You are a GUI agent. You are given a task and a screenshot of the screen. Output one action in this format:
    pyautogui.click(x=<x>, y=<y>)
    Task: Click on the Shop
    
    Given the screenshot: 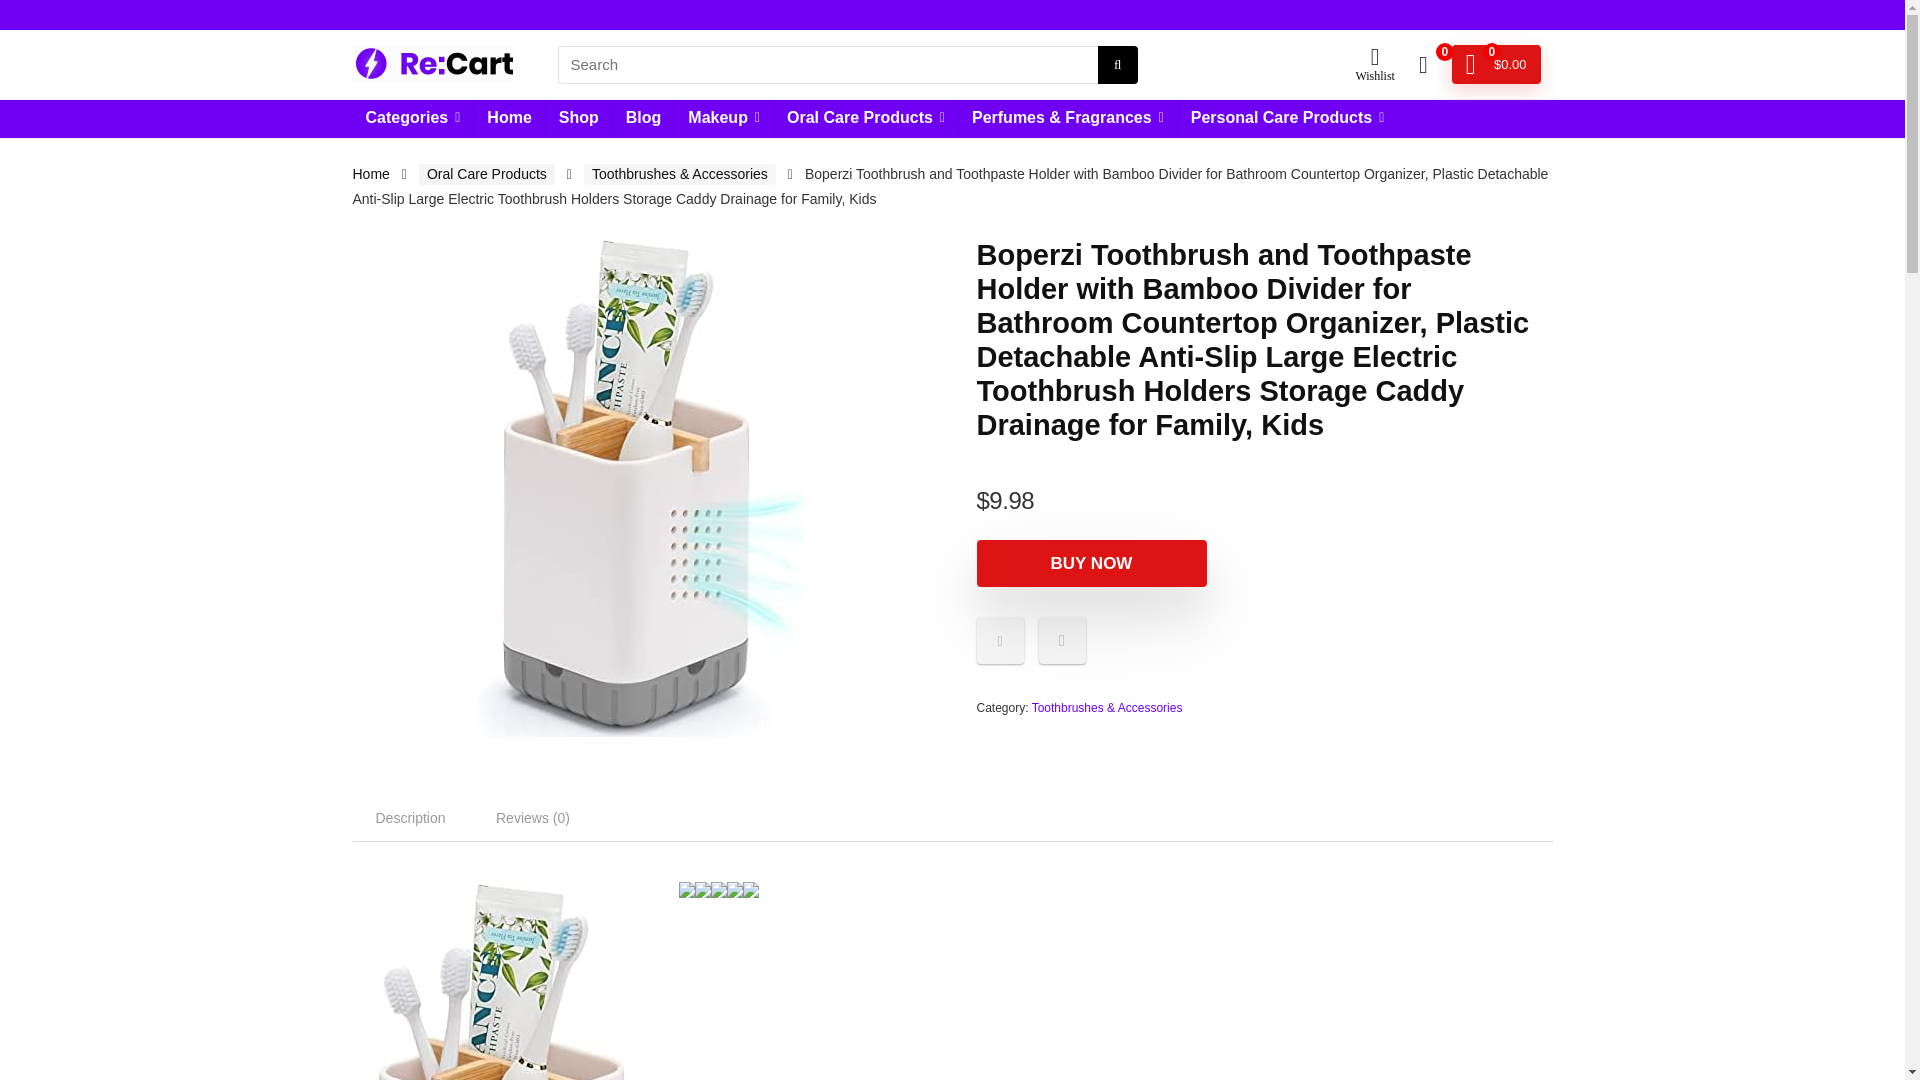 What is the action you would take?
    pyautogui.click(x=578, y=119)
    